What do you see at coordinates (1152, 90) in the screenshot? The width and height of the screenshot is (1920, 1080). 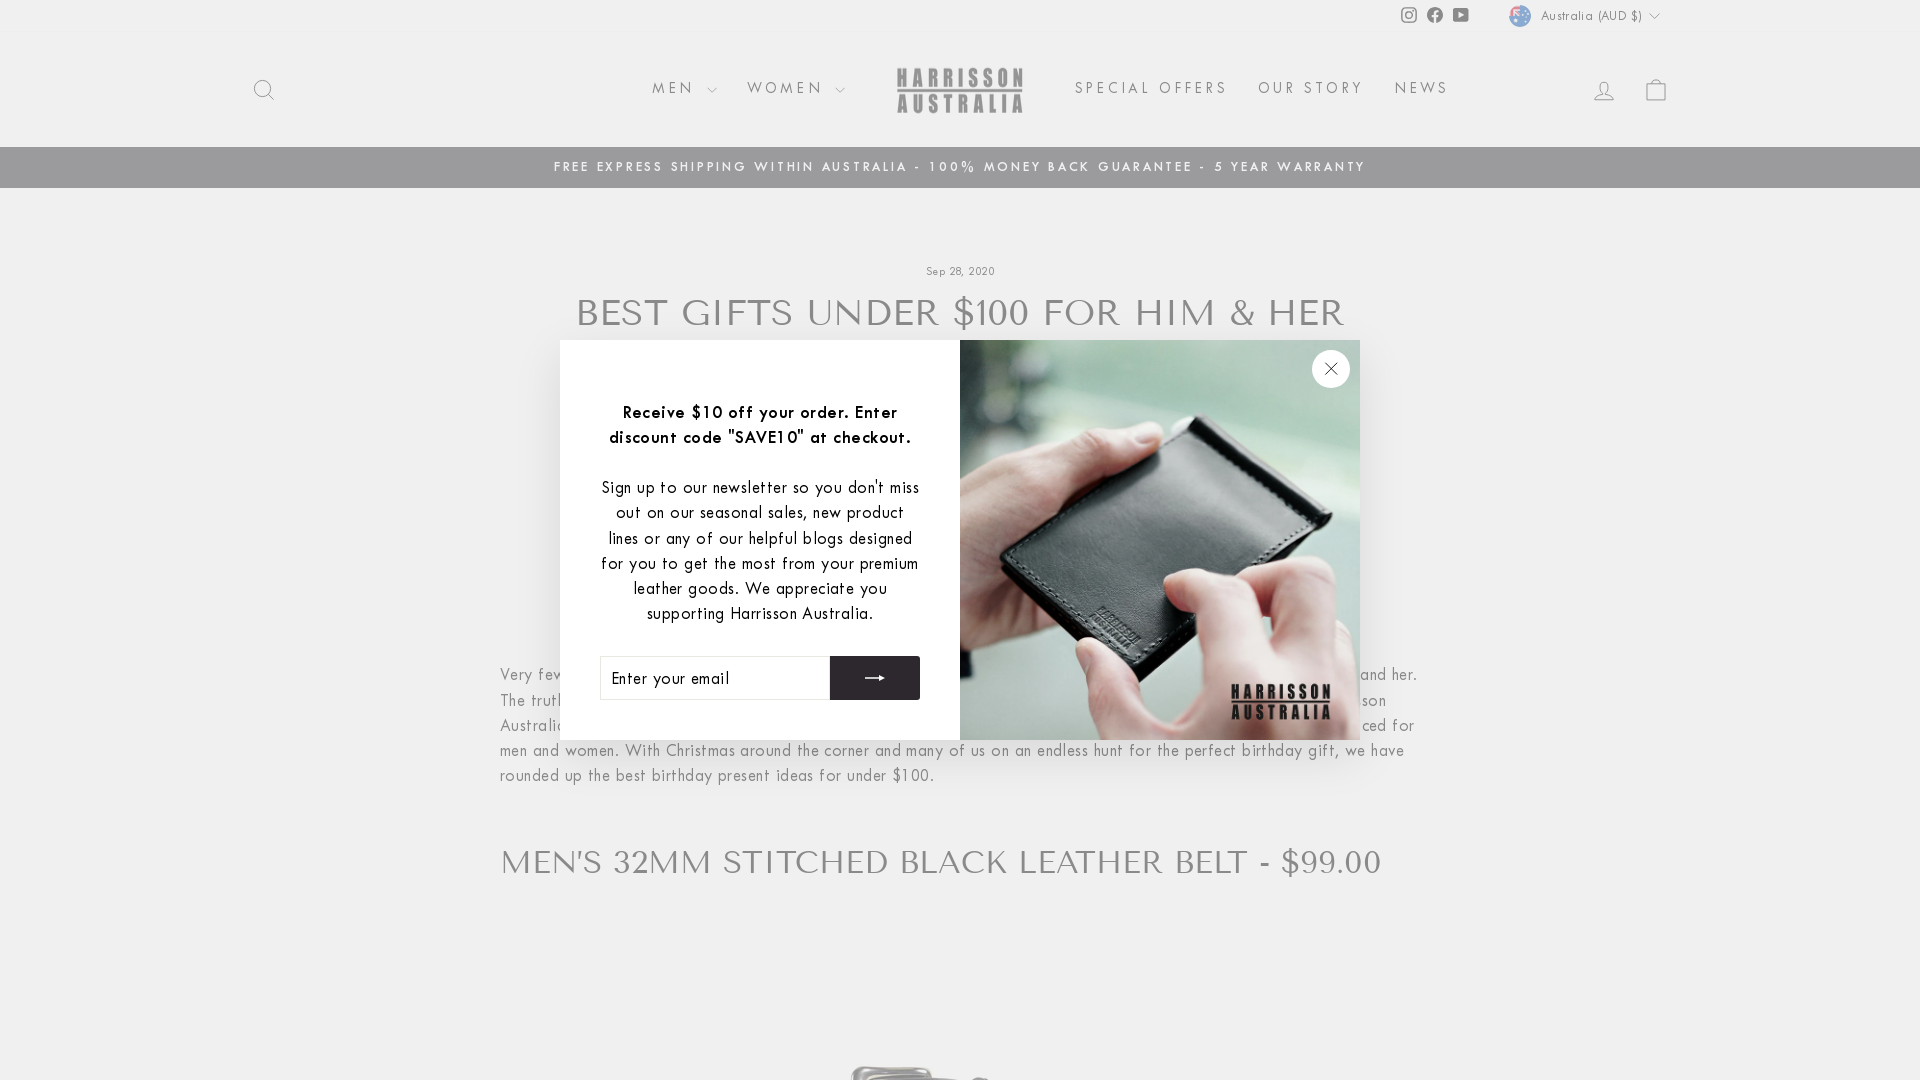 I see `SPECIAL OFFERS` at bounding box center [1152, 90].